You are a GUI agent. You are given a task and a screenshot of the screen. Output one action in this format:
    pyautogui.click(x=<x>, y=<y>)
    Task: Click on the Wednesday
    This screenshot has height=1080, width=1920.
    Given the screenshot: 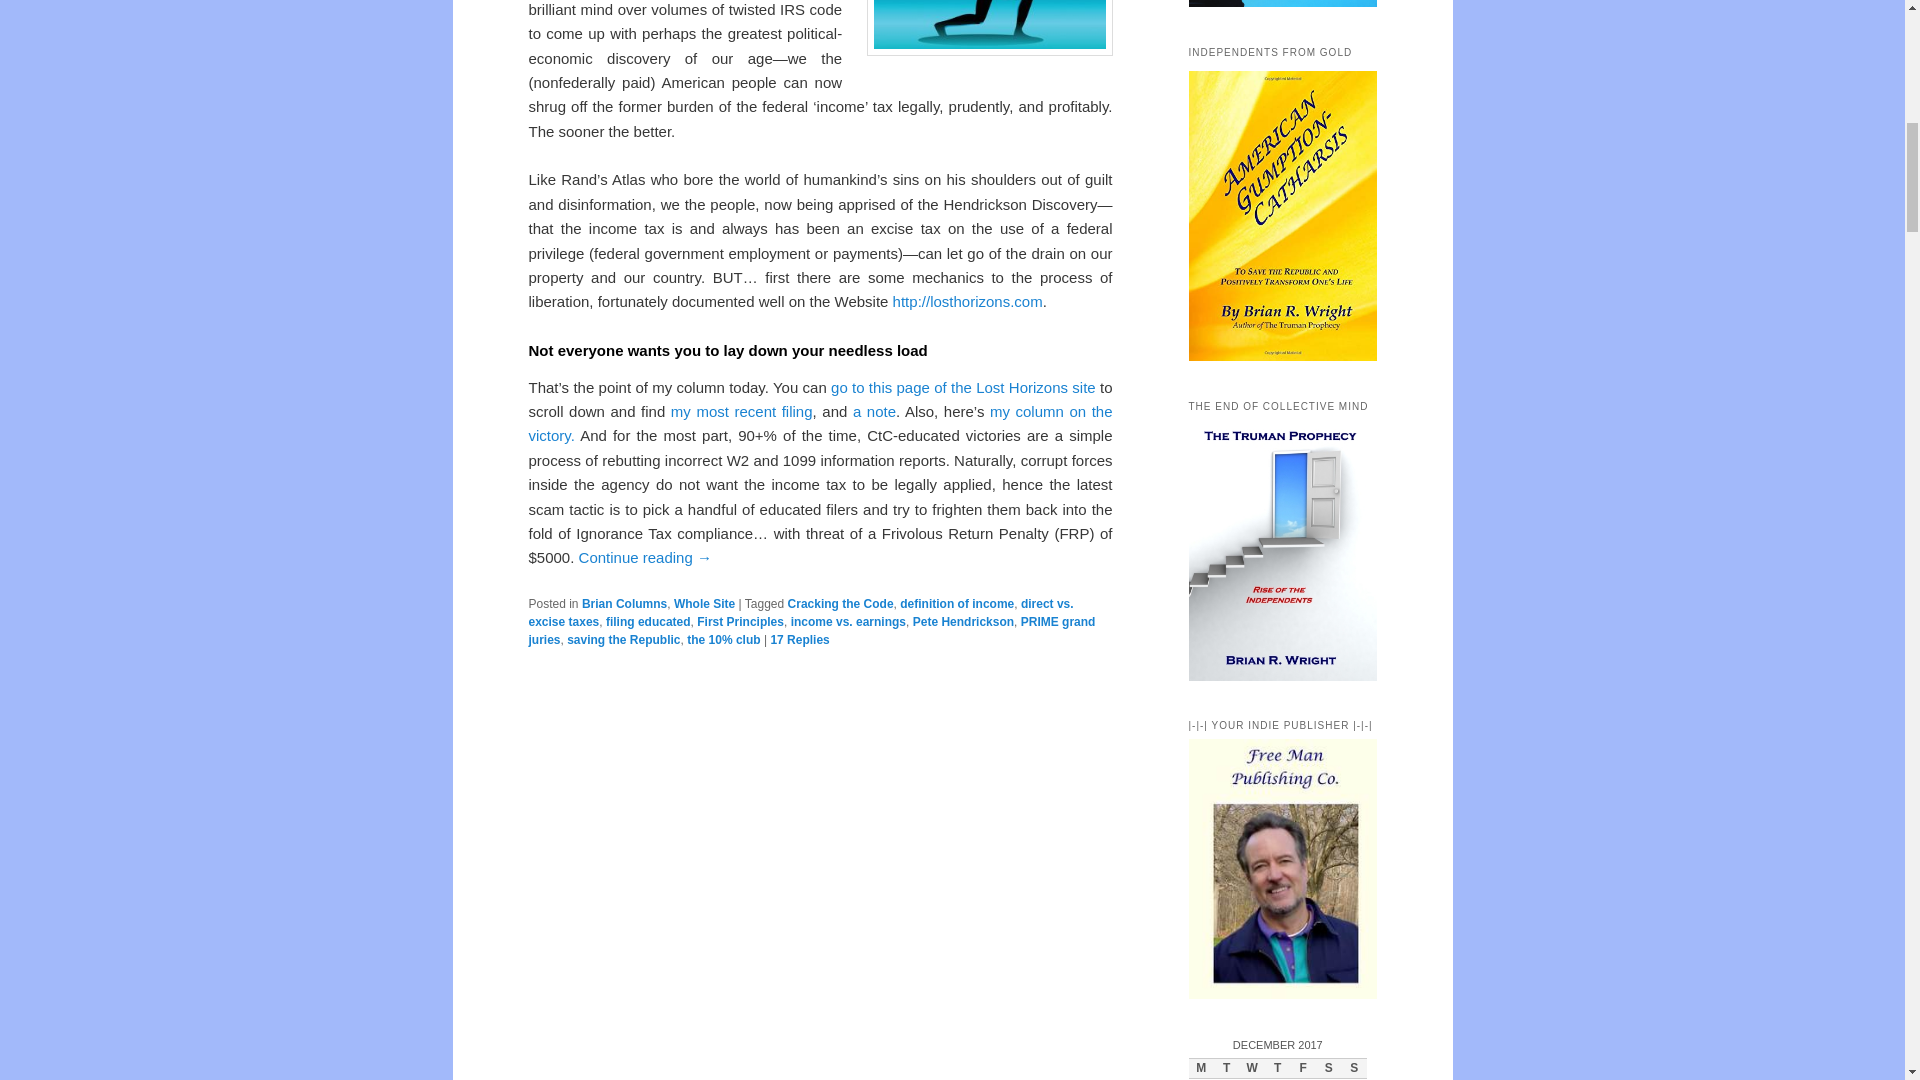 What is the action you would take?
    pyautogui.click(x=1252, y=1069)
    